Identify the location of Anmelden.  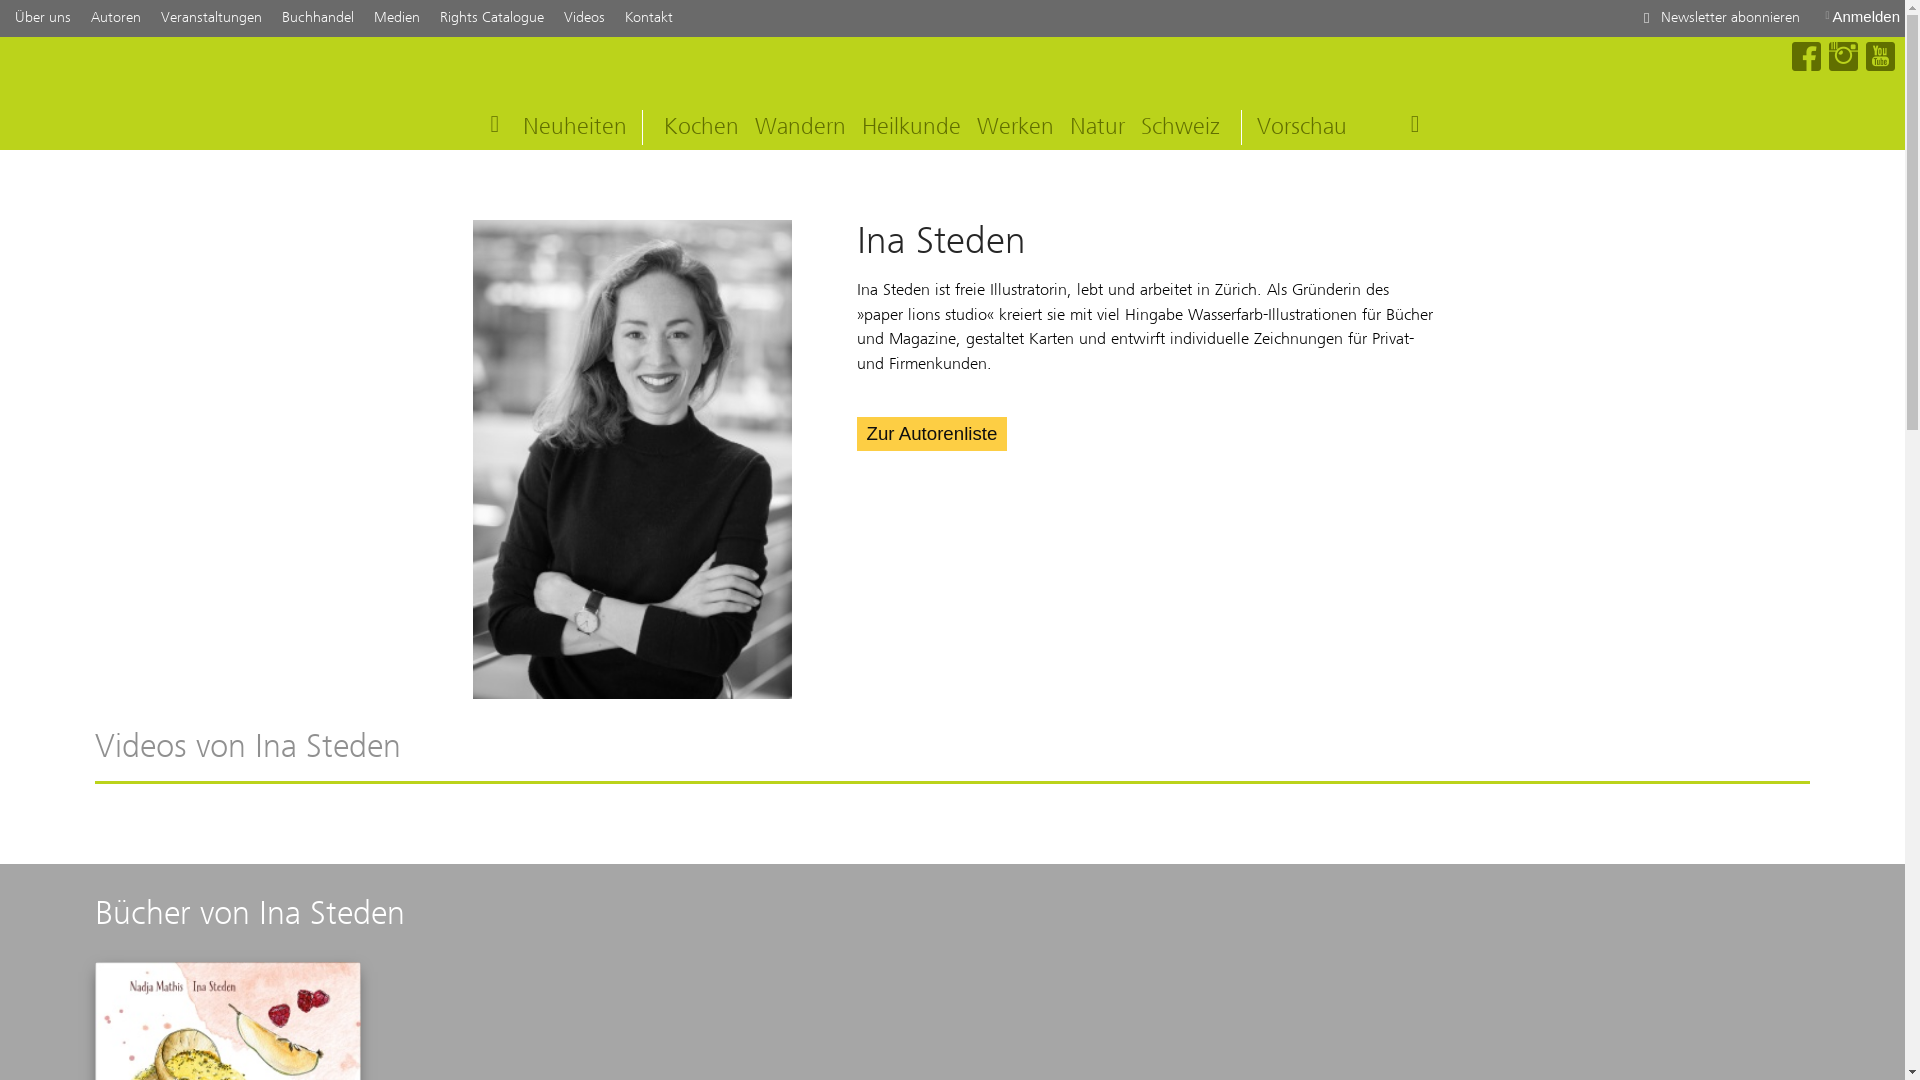
(1862, 16).